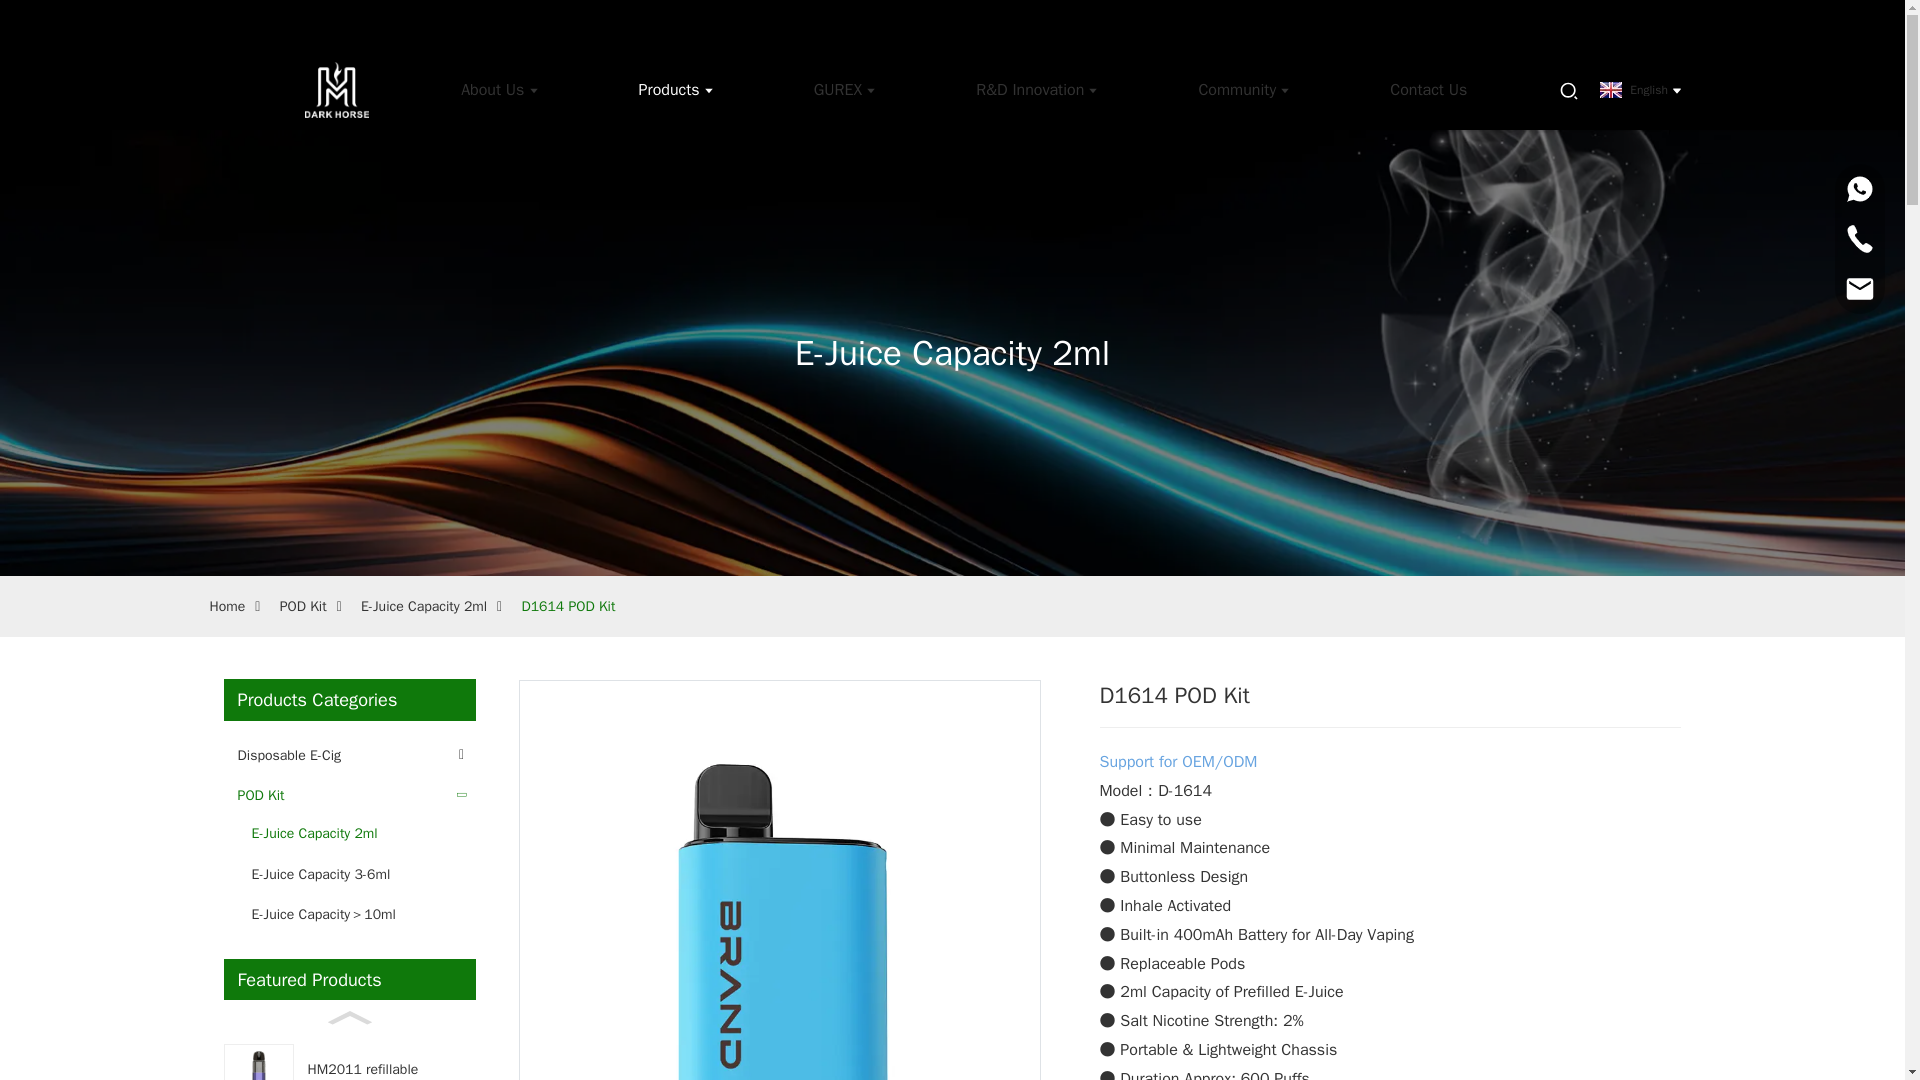 The height and width of the screenshot is (1080, 1920). Describe the element at coordinates (844, 89) in the screenshot. I see `GUREX` at that location.